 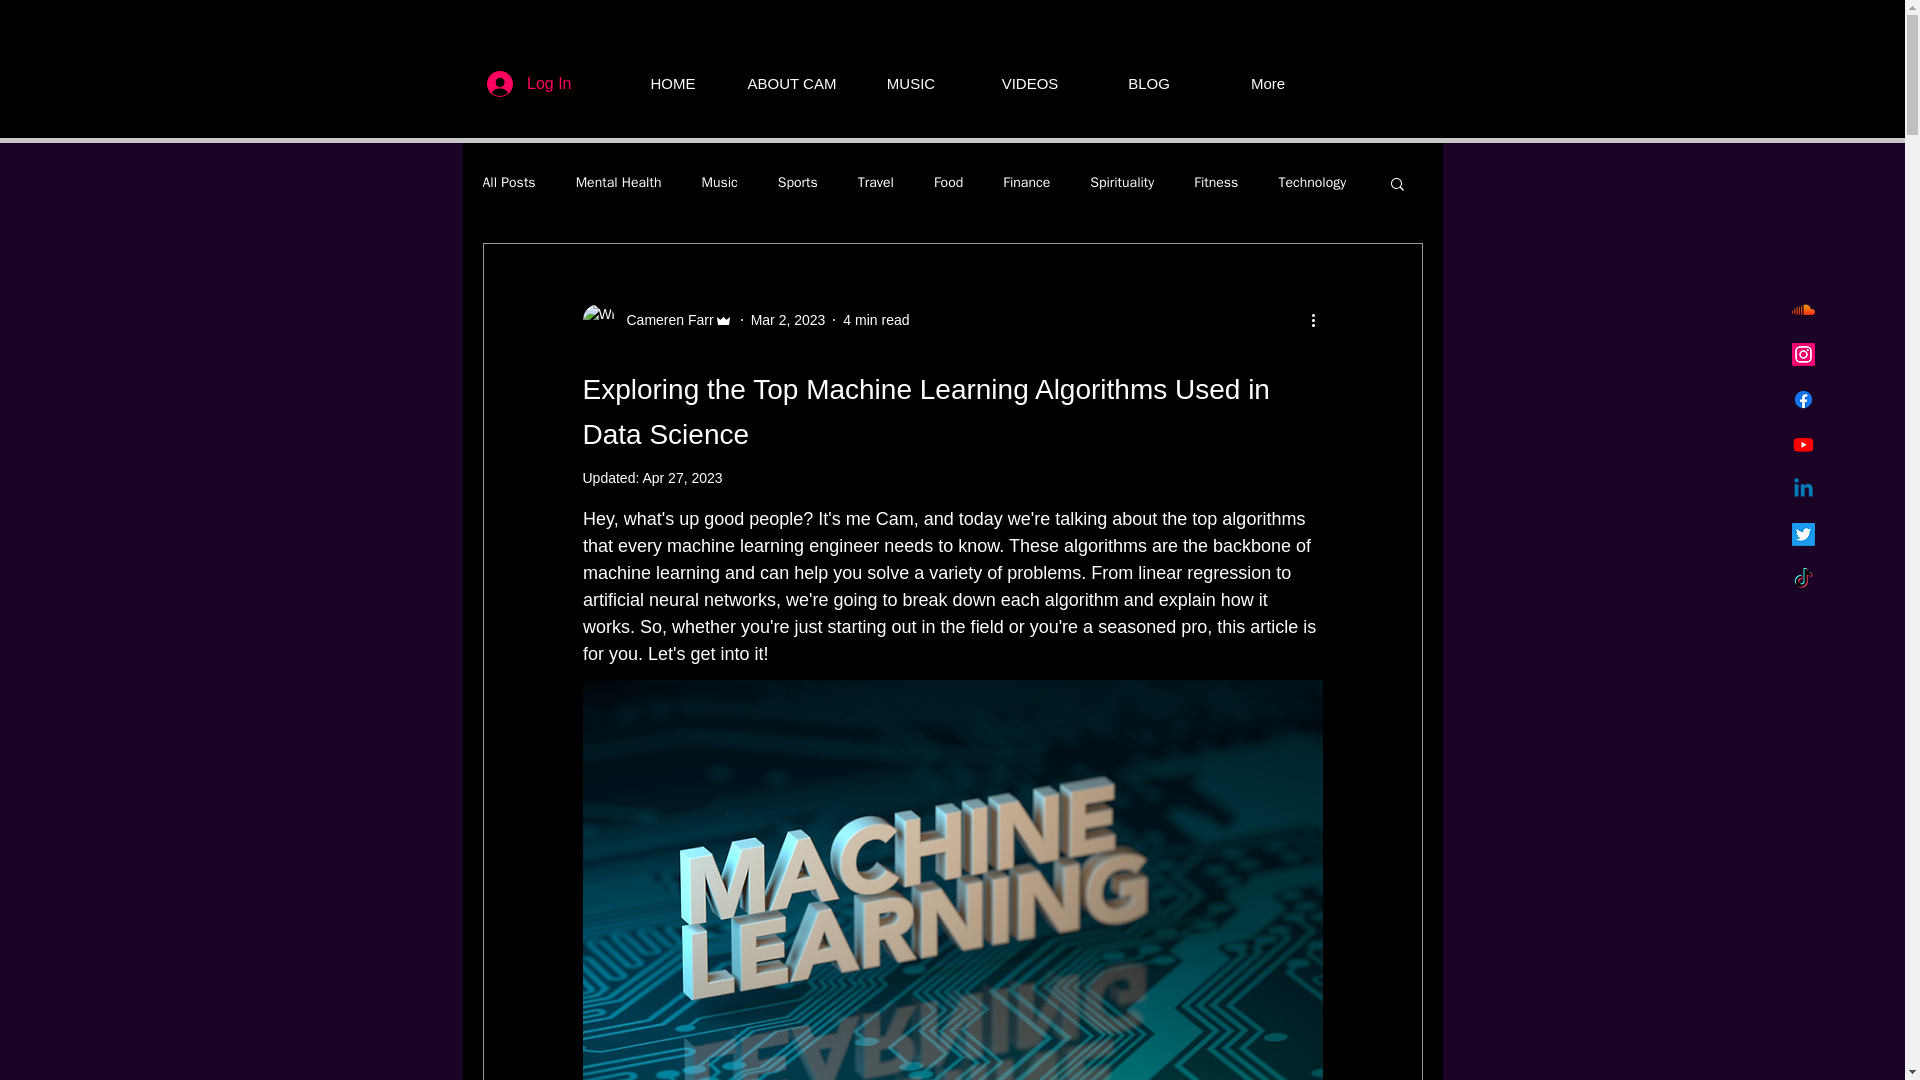 I want to click on Sports, so click(x=797, y=182).